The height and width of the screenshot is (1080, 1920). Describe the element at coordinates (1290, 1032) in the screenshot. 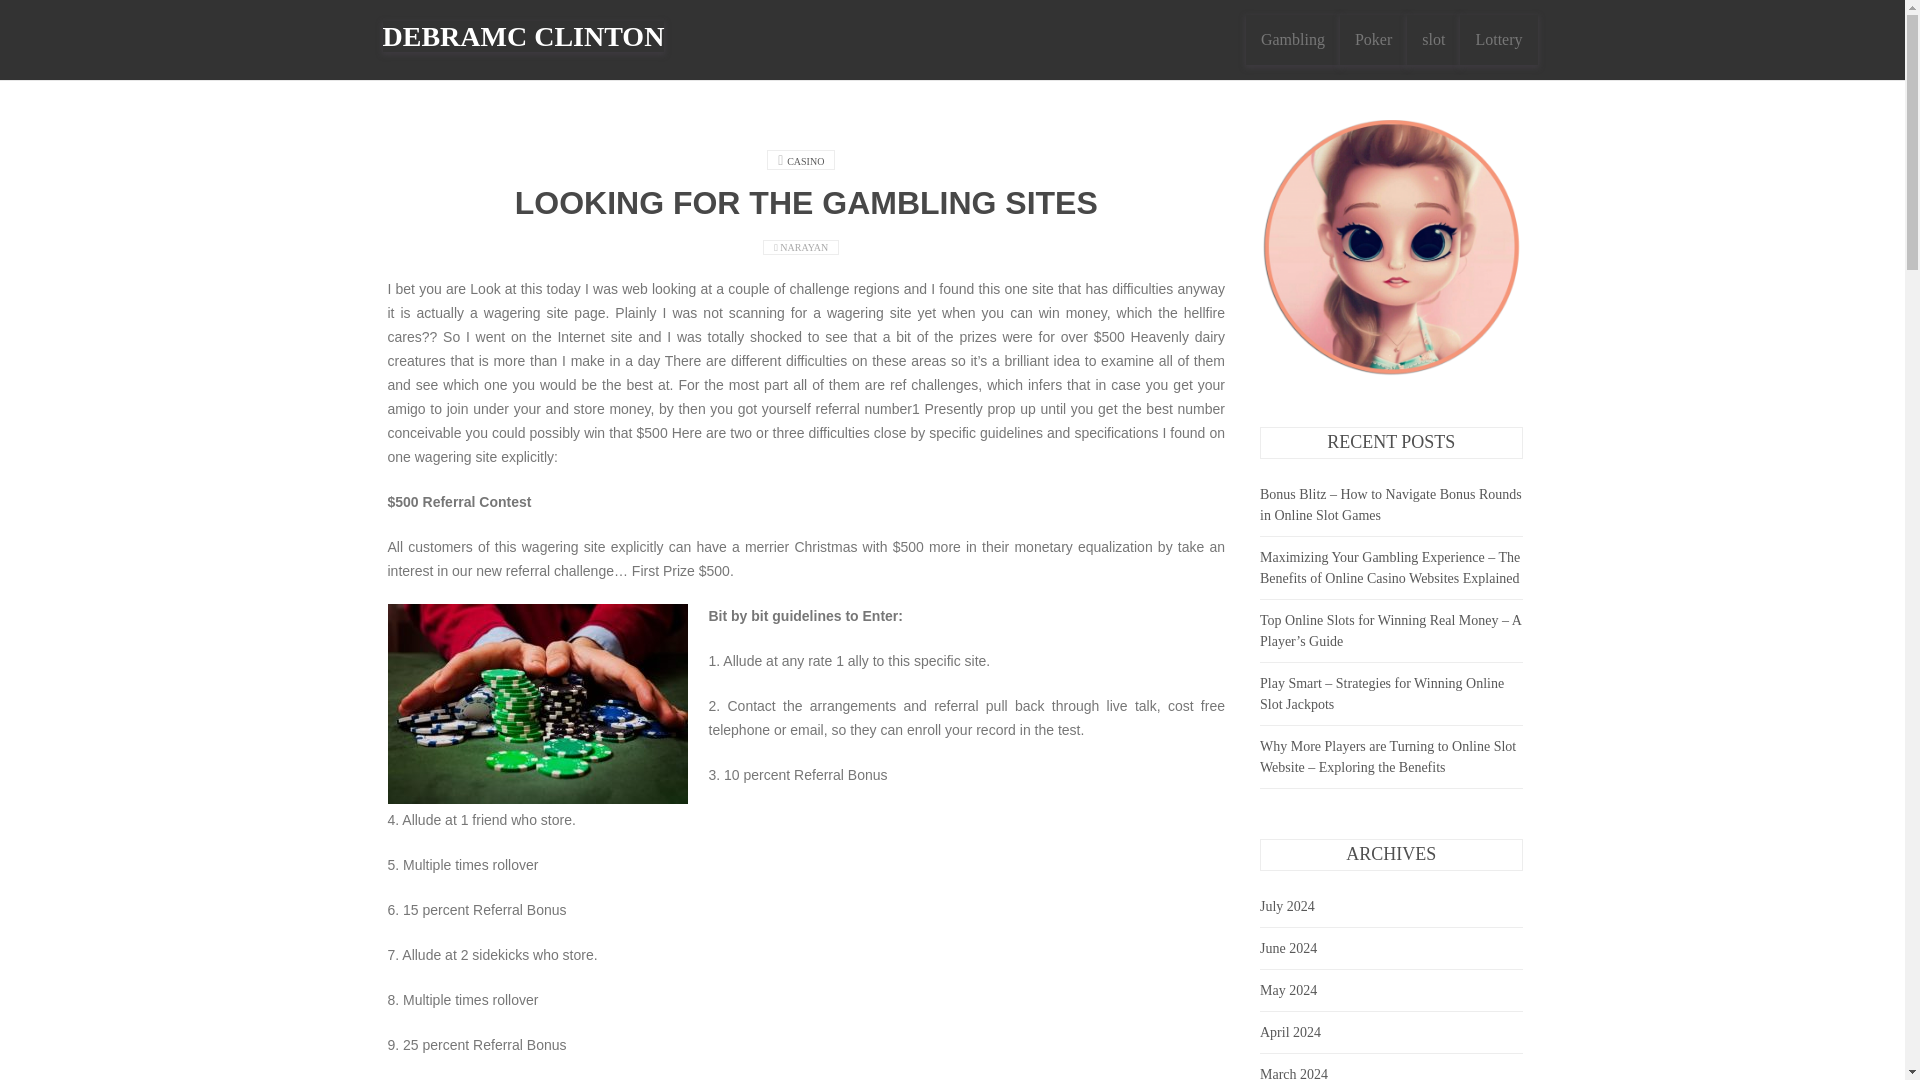

I see `April 2024` at that location.